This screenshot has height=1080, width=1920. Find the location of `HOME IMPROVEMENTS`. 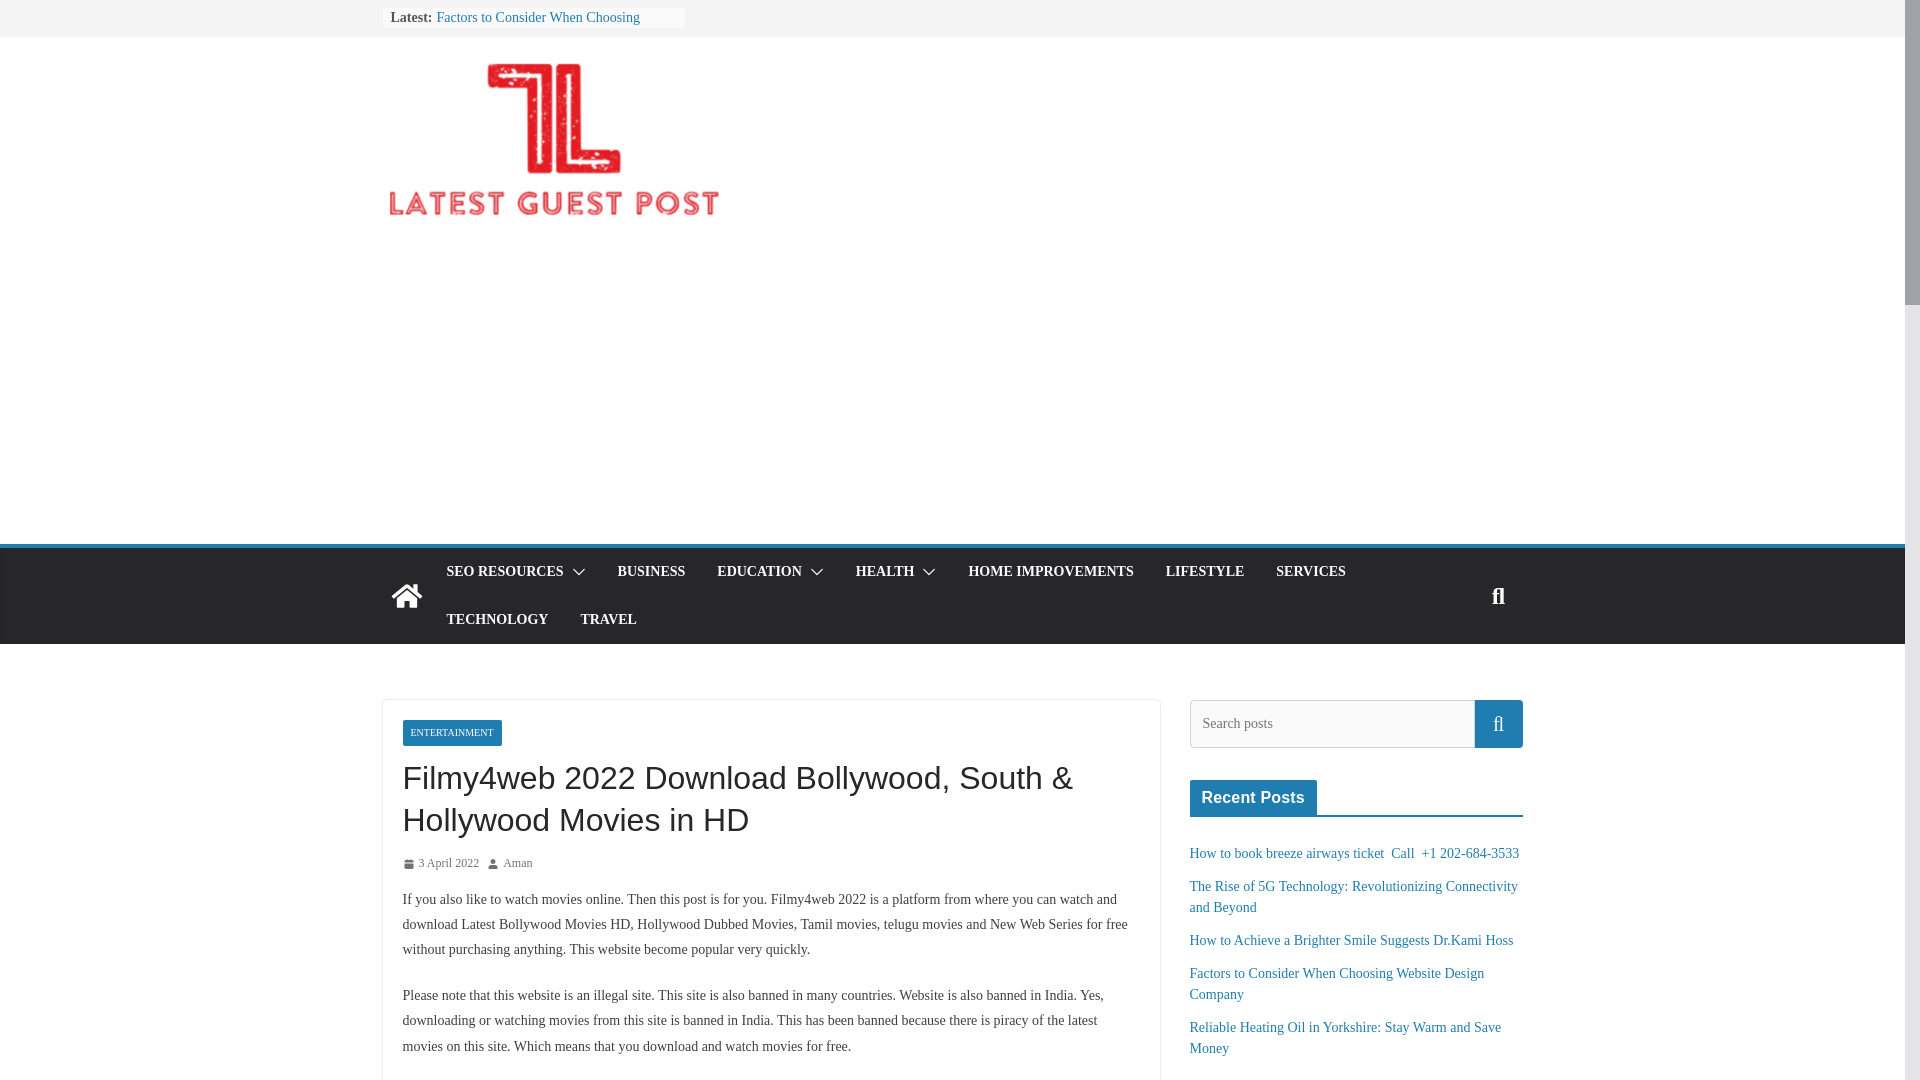

HOME IMPROVEMENTS is located at coordinates (1050, 572).